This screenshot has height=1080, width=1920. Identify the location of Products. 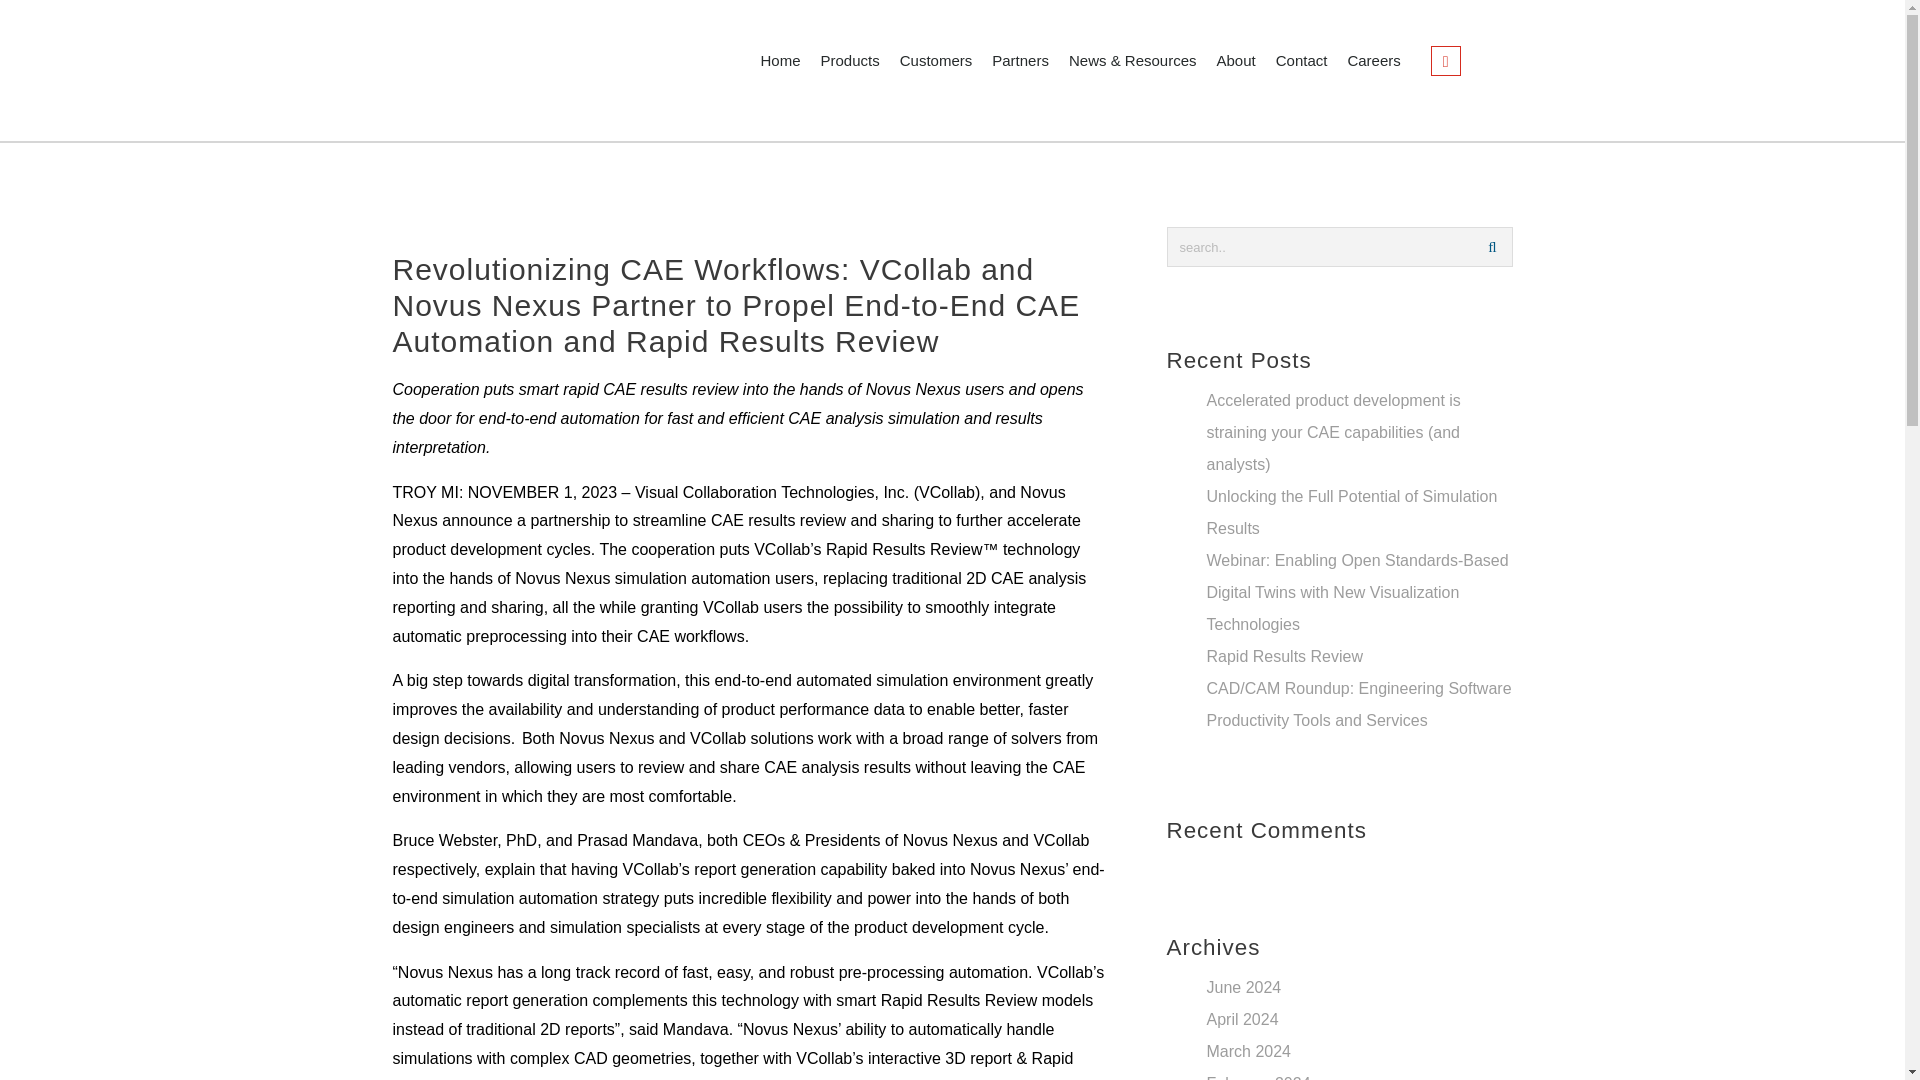
(850, 60).